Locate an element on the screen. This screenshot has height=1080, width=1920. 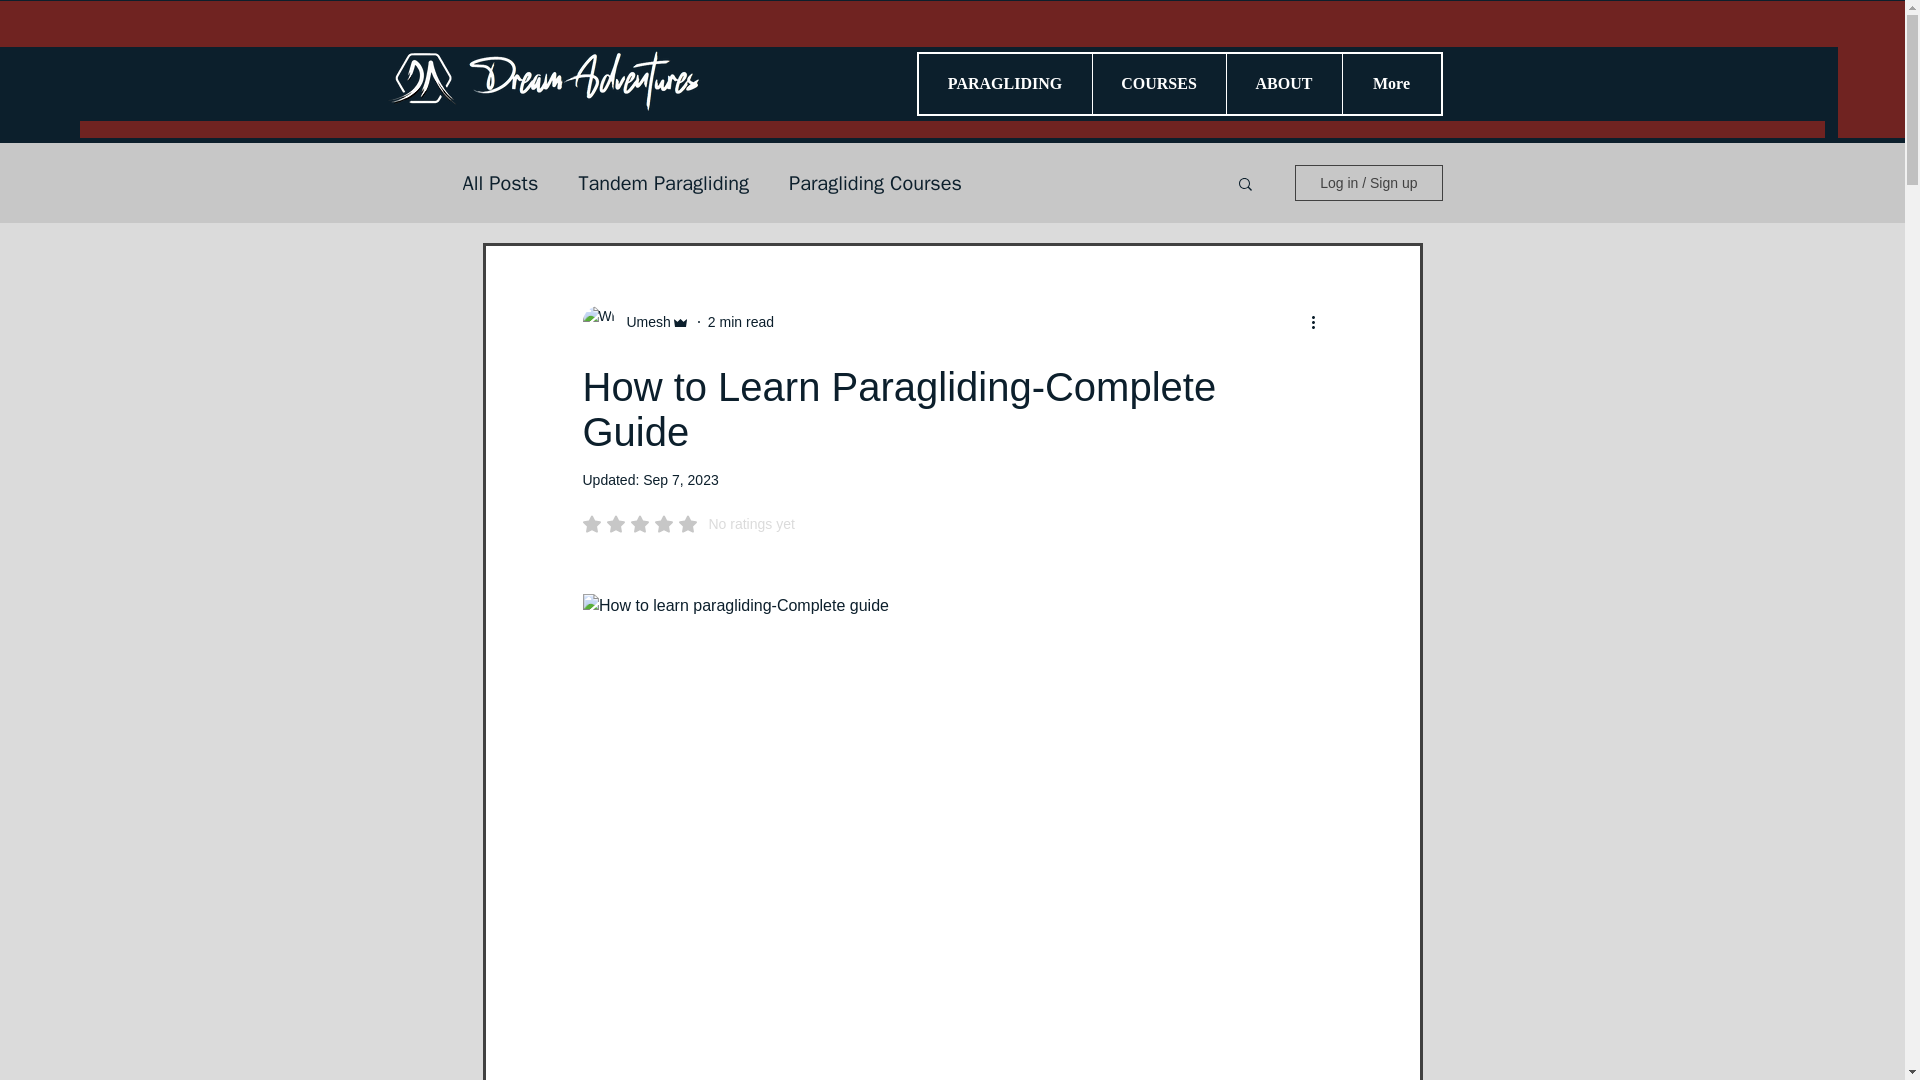
COURSES is located at coordinates (1159, 84).